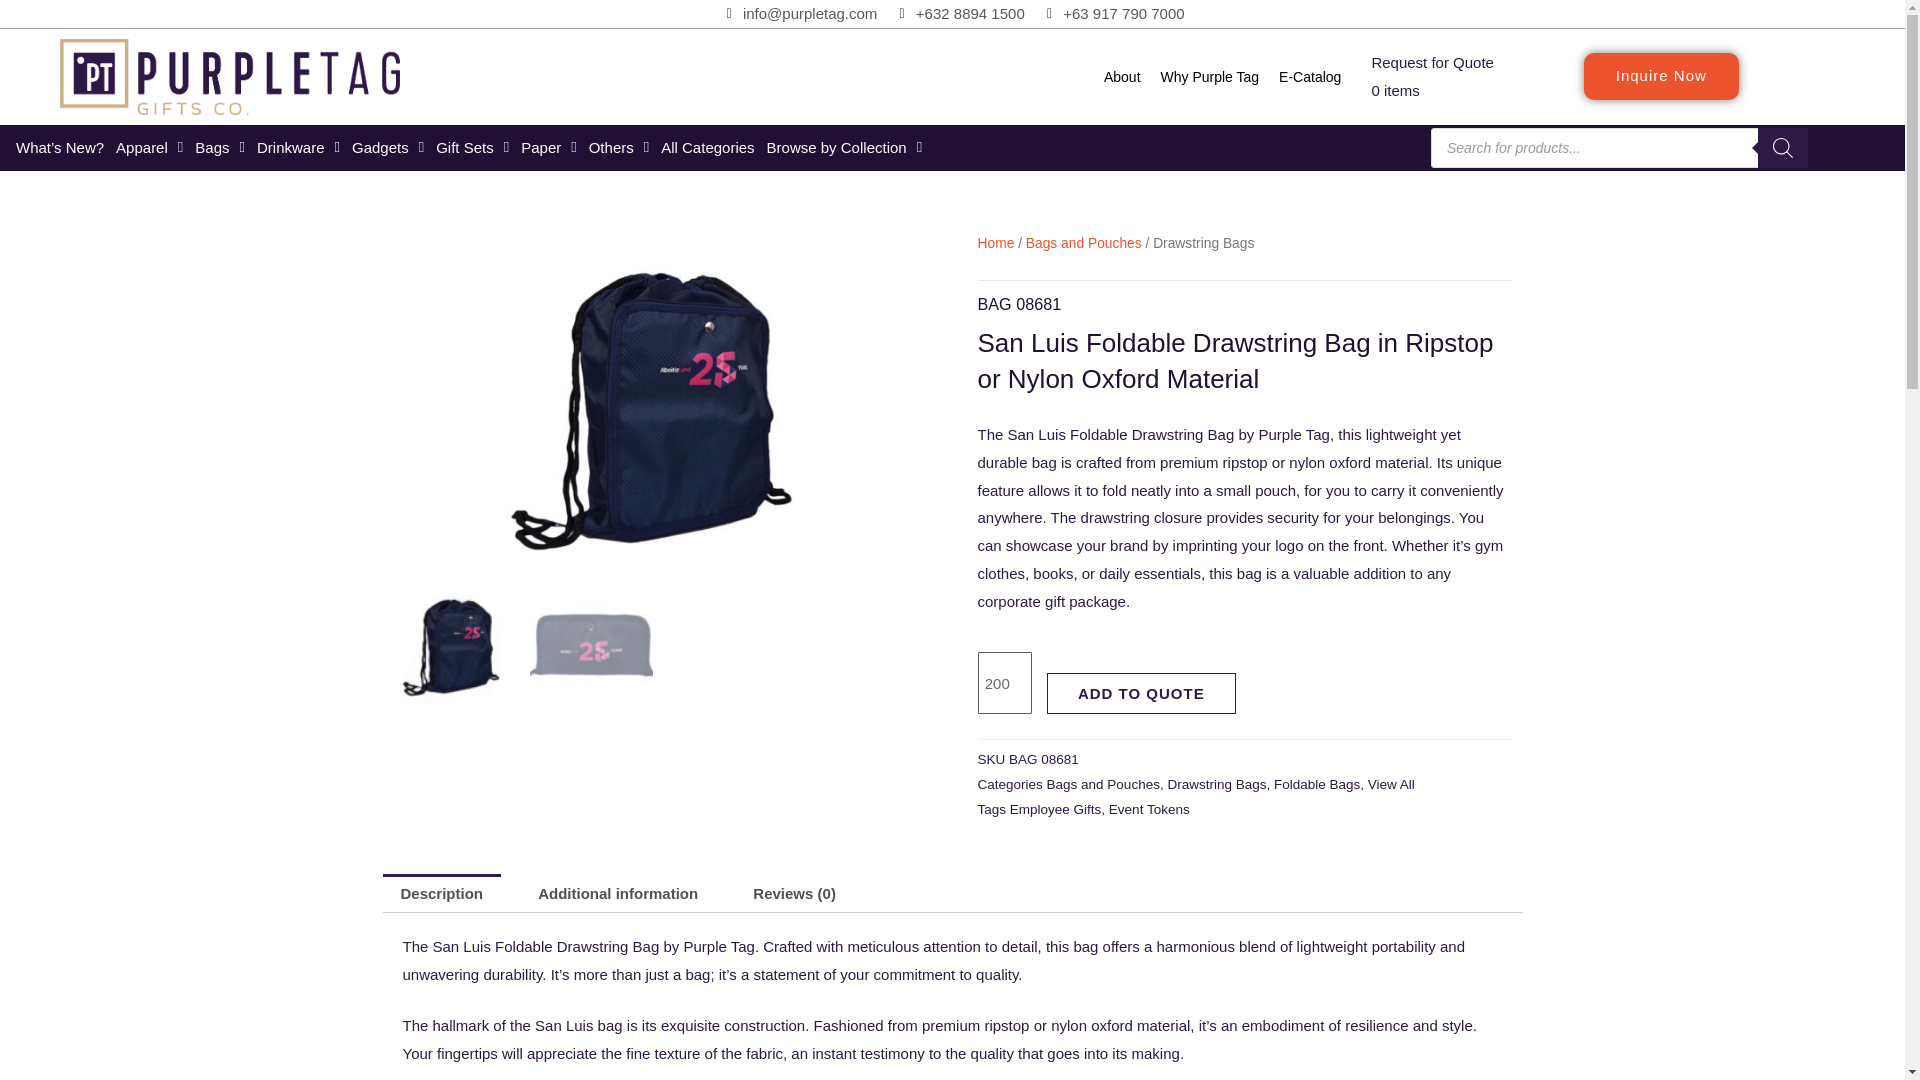  I want to click on Request for Quote, so click(1432, 62).